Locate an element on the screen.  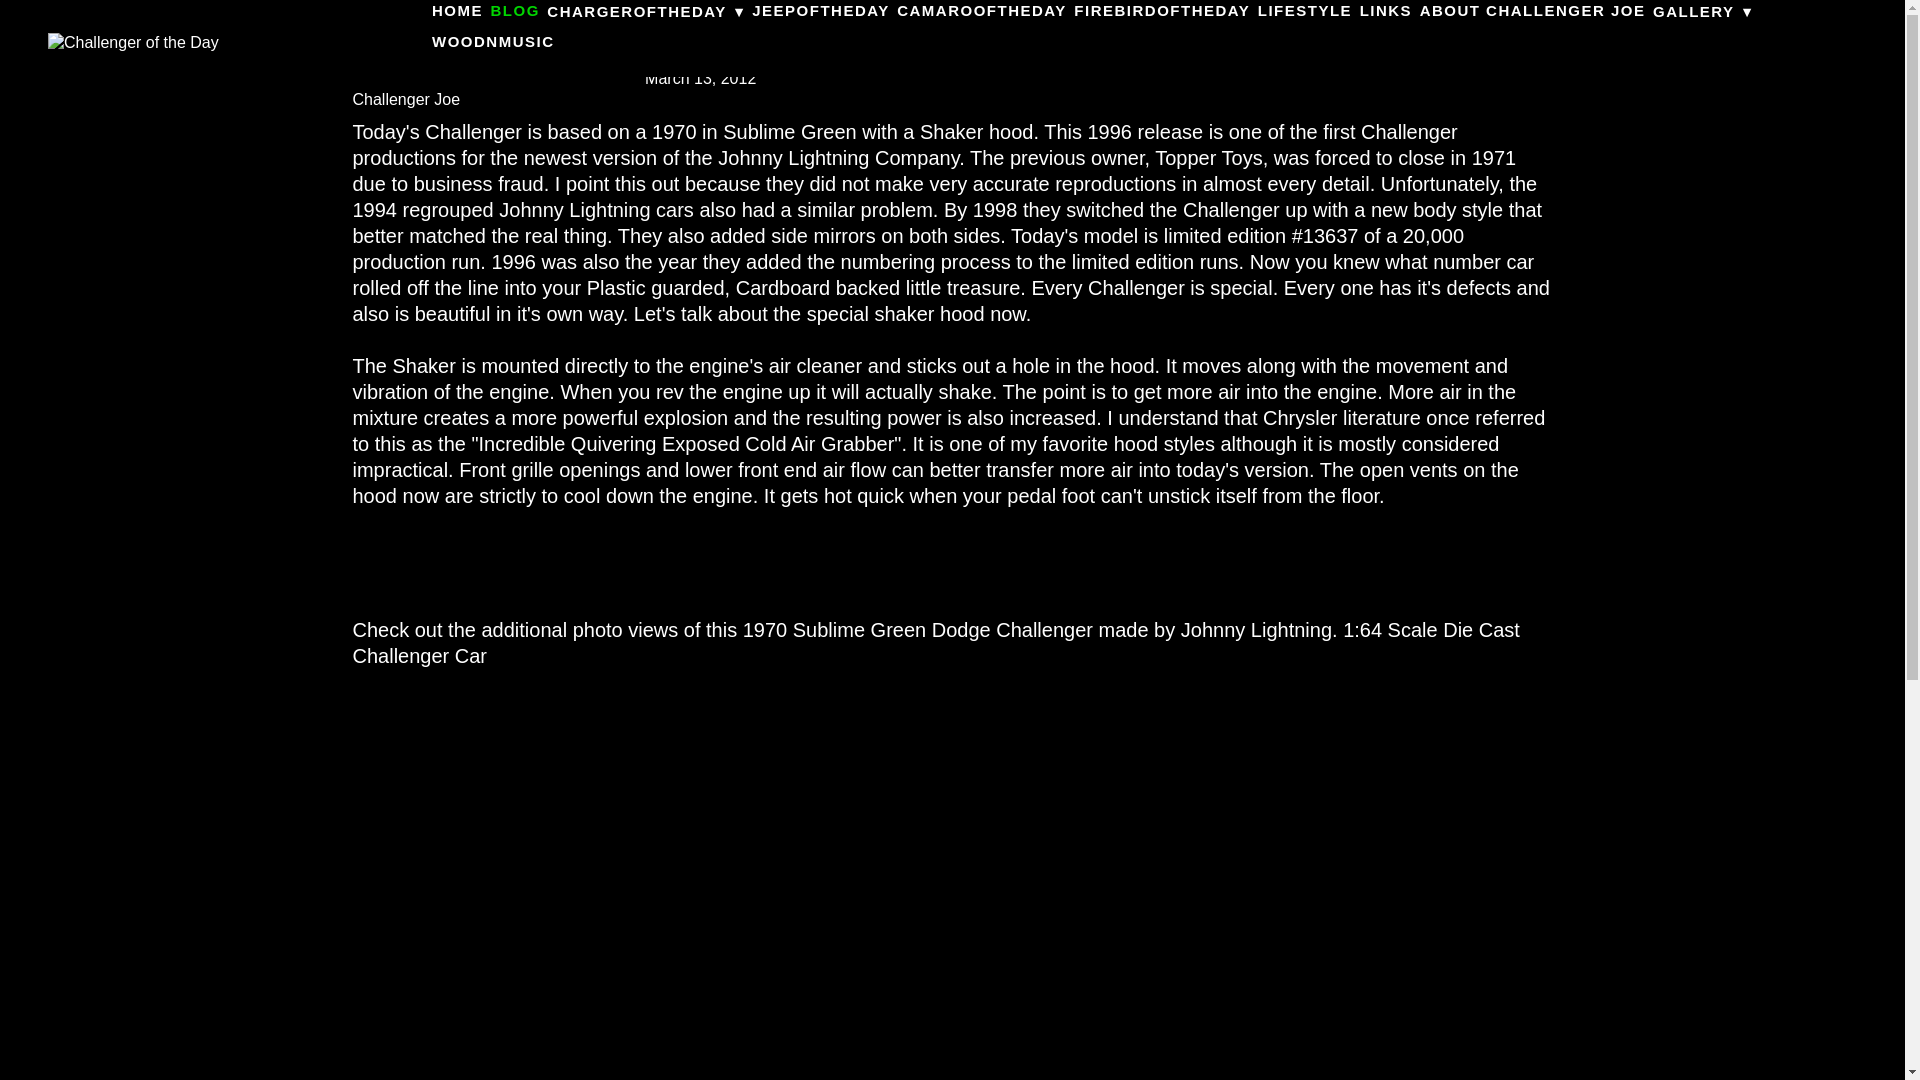
HOME is located at coordinates (458, 12).